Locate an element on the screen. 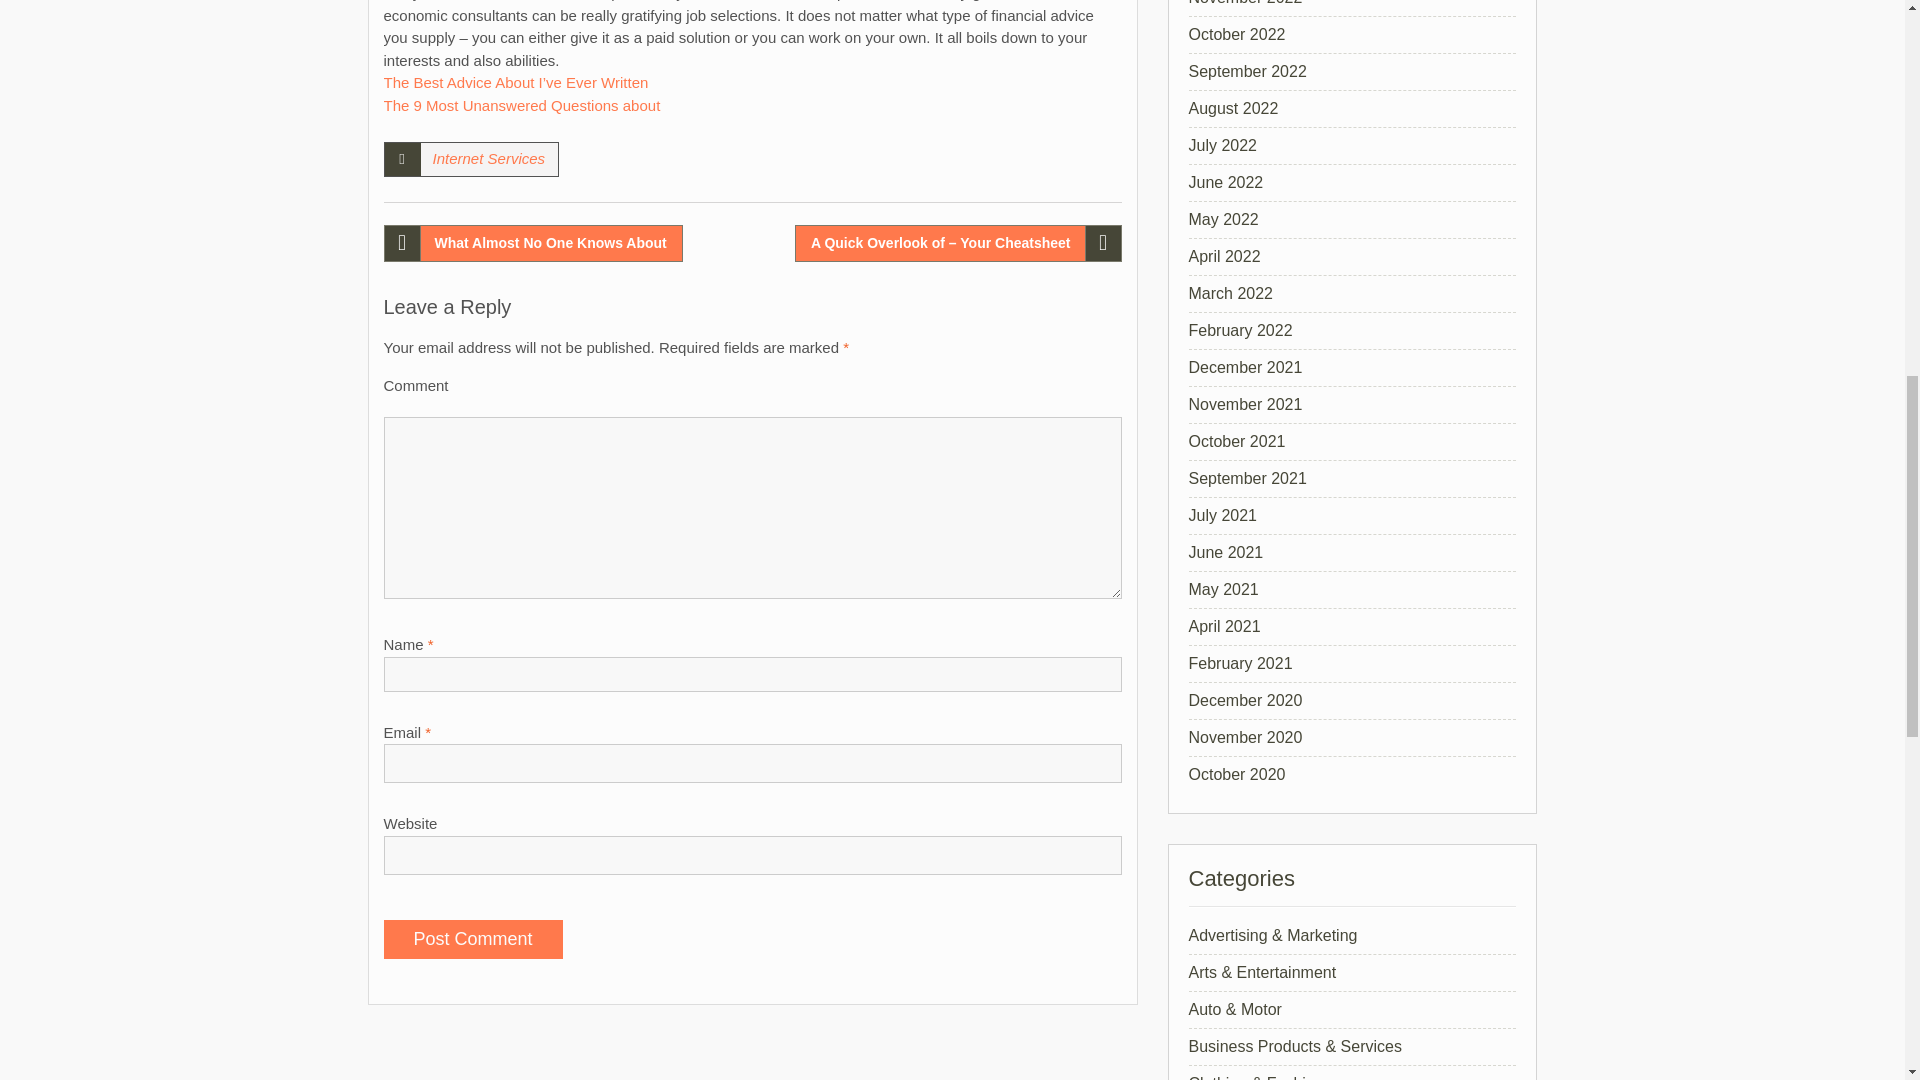 The width and height of the screenshot is (1920, 1080). November 2022 is located at coordinates (1244, 3).